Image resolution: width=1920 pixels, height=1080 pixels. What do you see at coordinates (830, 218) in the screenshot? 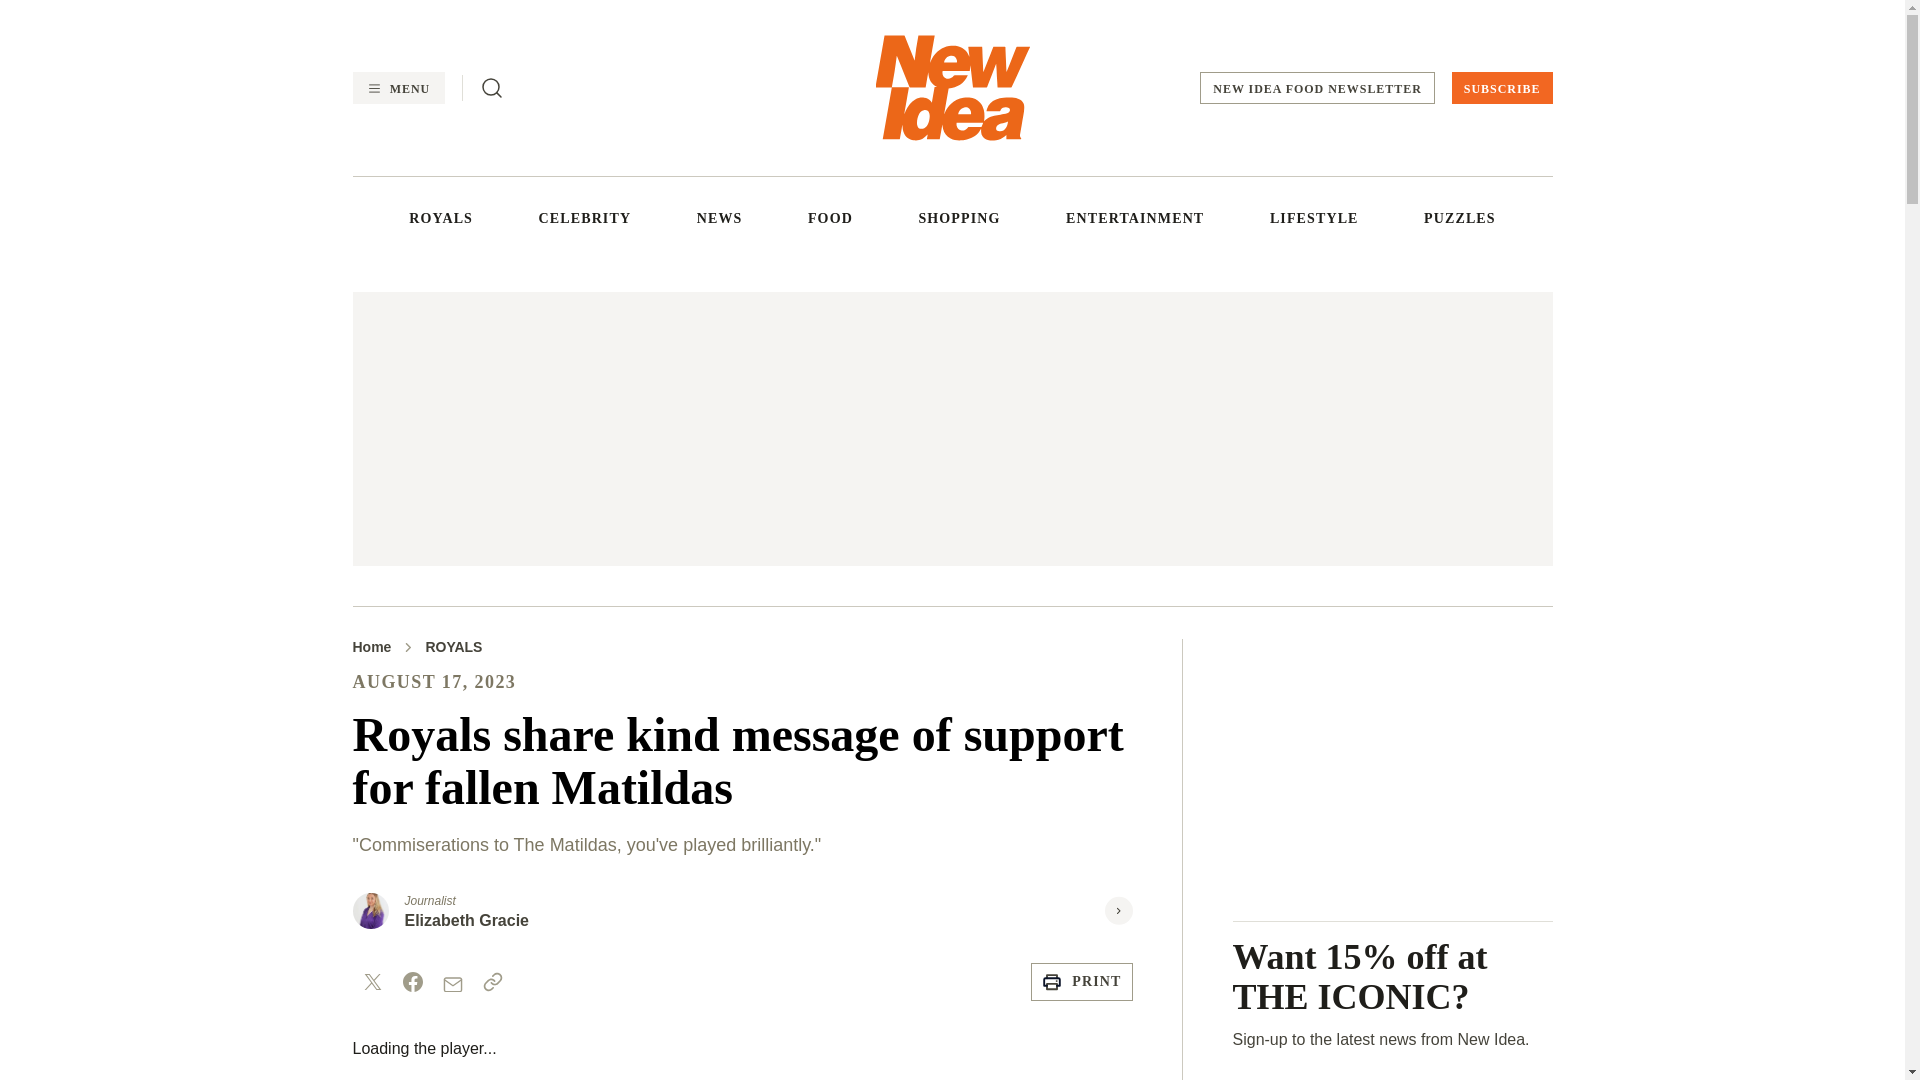
I see `FOOD` at bounding box center [830, 218].